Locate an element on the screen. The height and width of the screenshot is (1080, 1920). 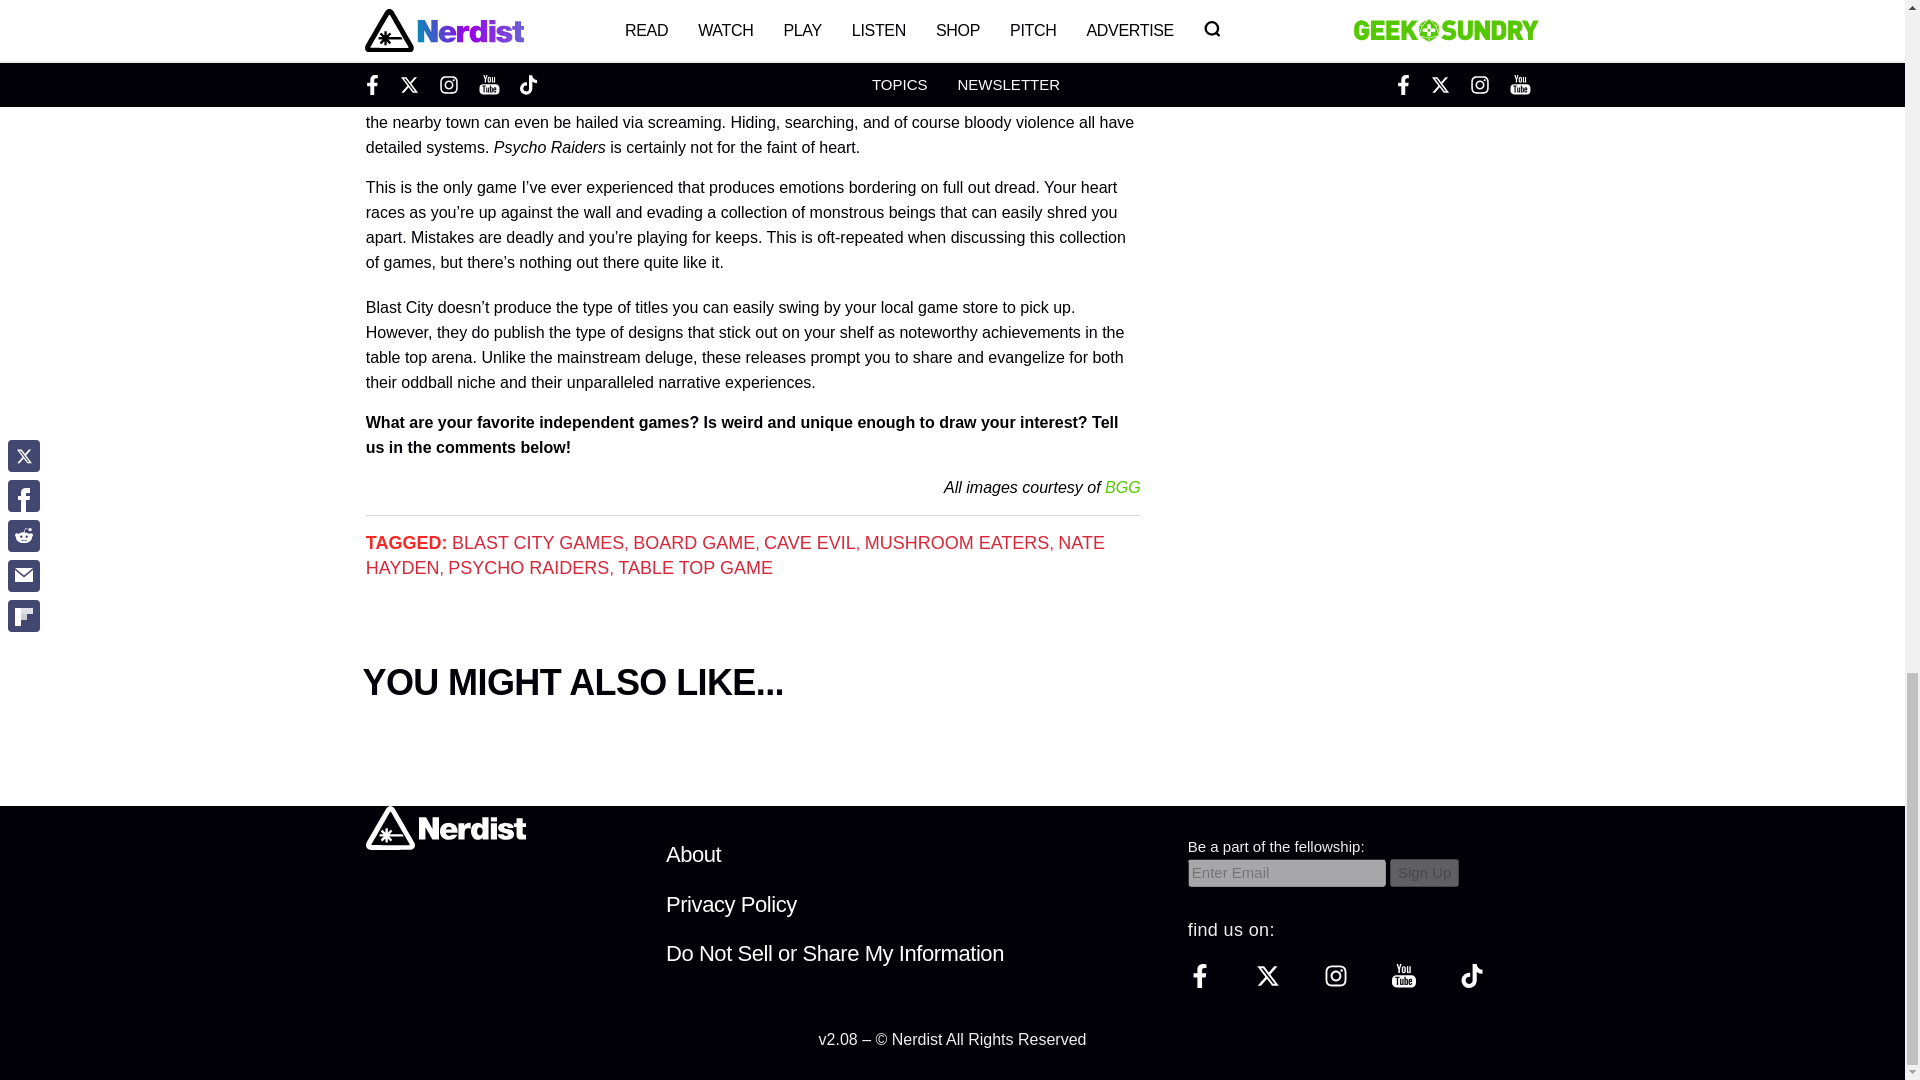
BLAST CITY GAMES is located at coordinates (538, 542).